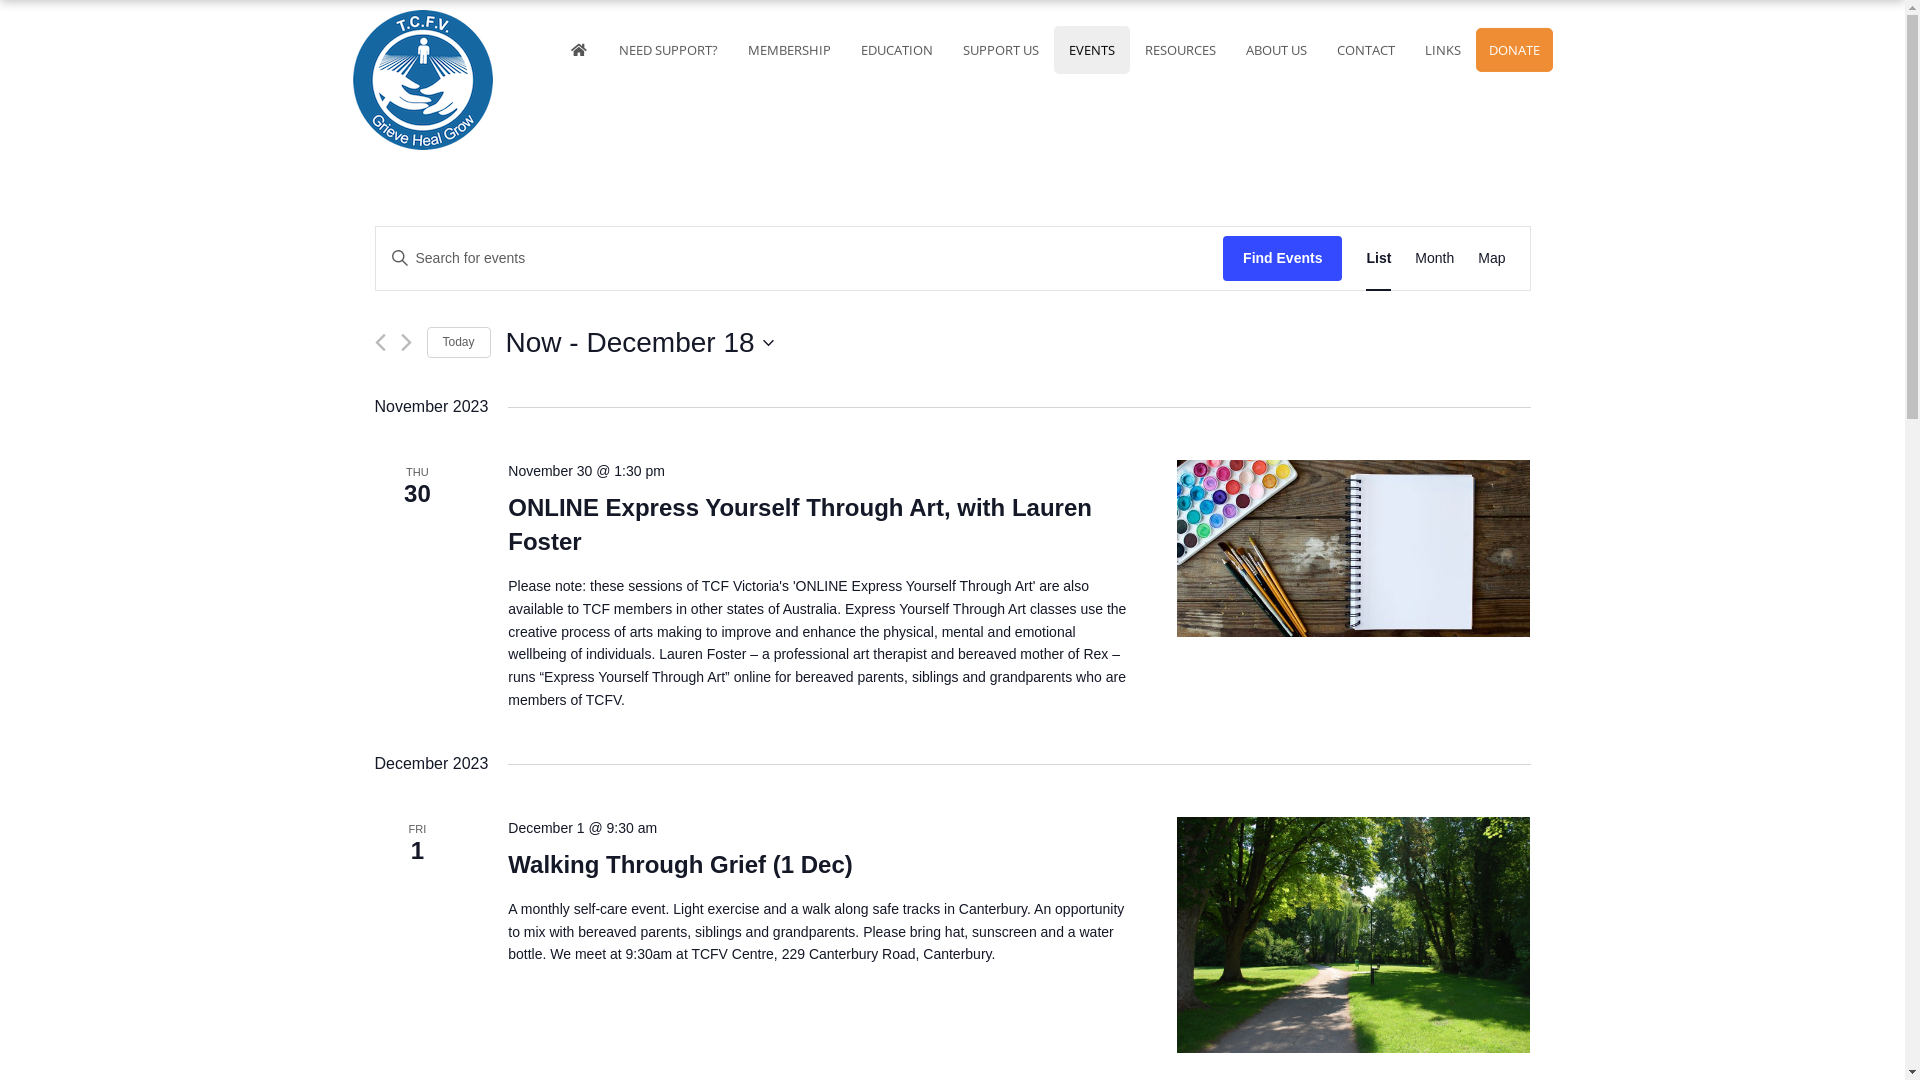 This screenshot has height=1080, width=1920. Describe the element at coordinates (1366, 50) in the screenshot. I see `CONTACT` at that location.